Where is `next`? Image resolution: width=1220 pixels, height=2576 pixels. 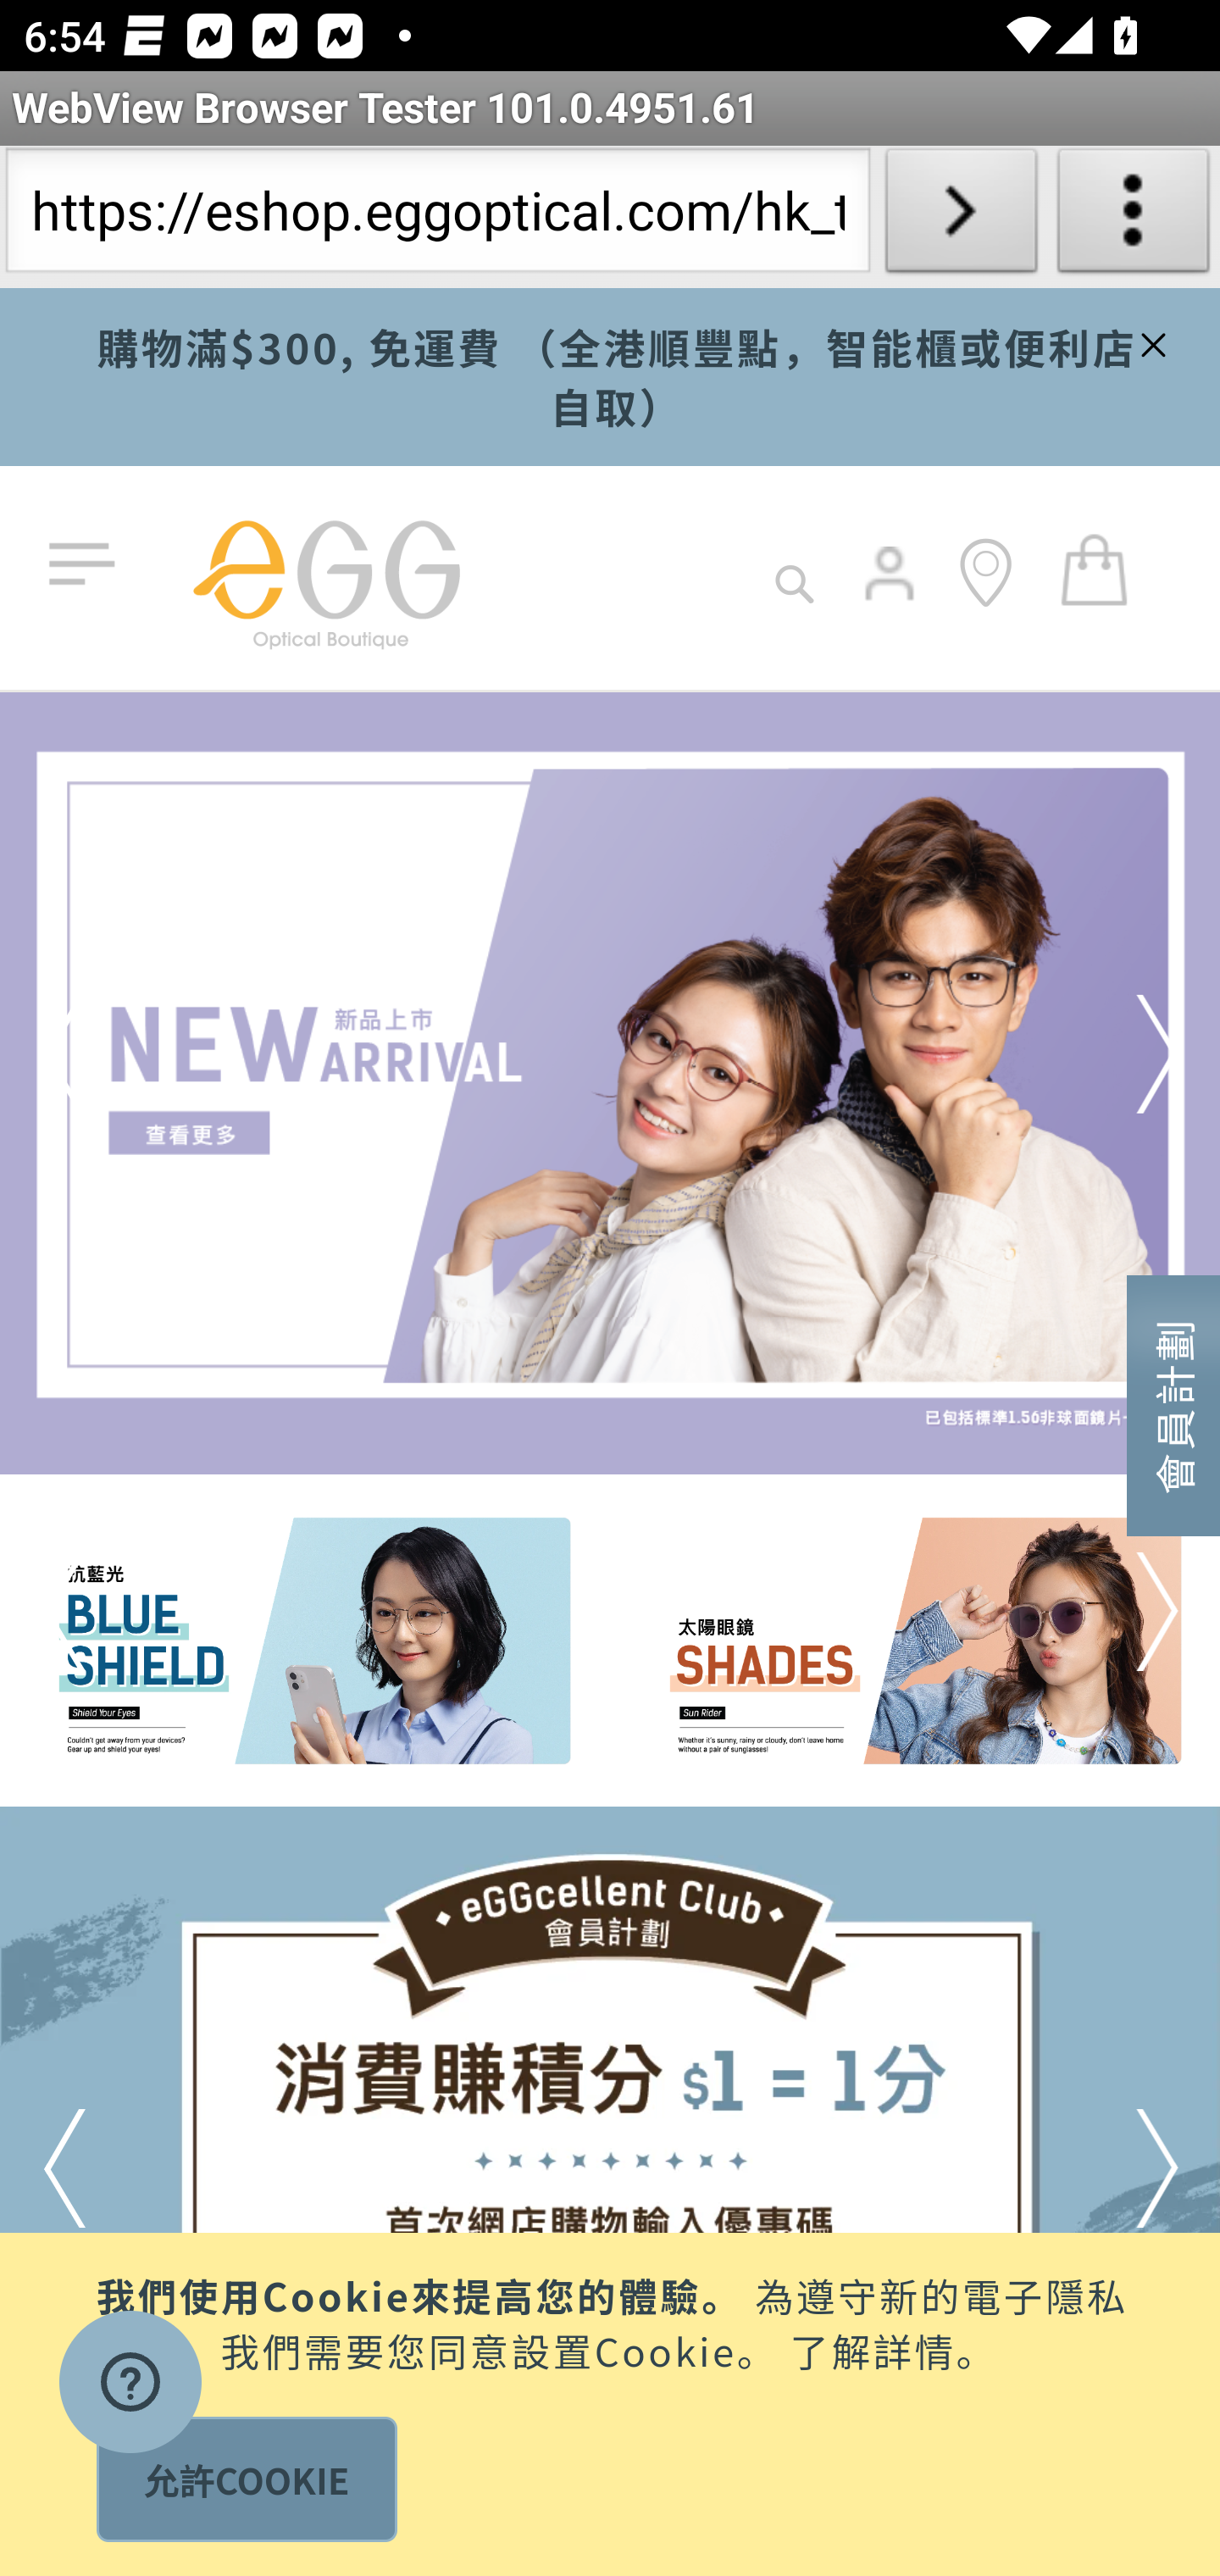 next is located at coordinates (1113, 1611).